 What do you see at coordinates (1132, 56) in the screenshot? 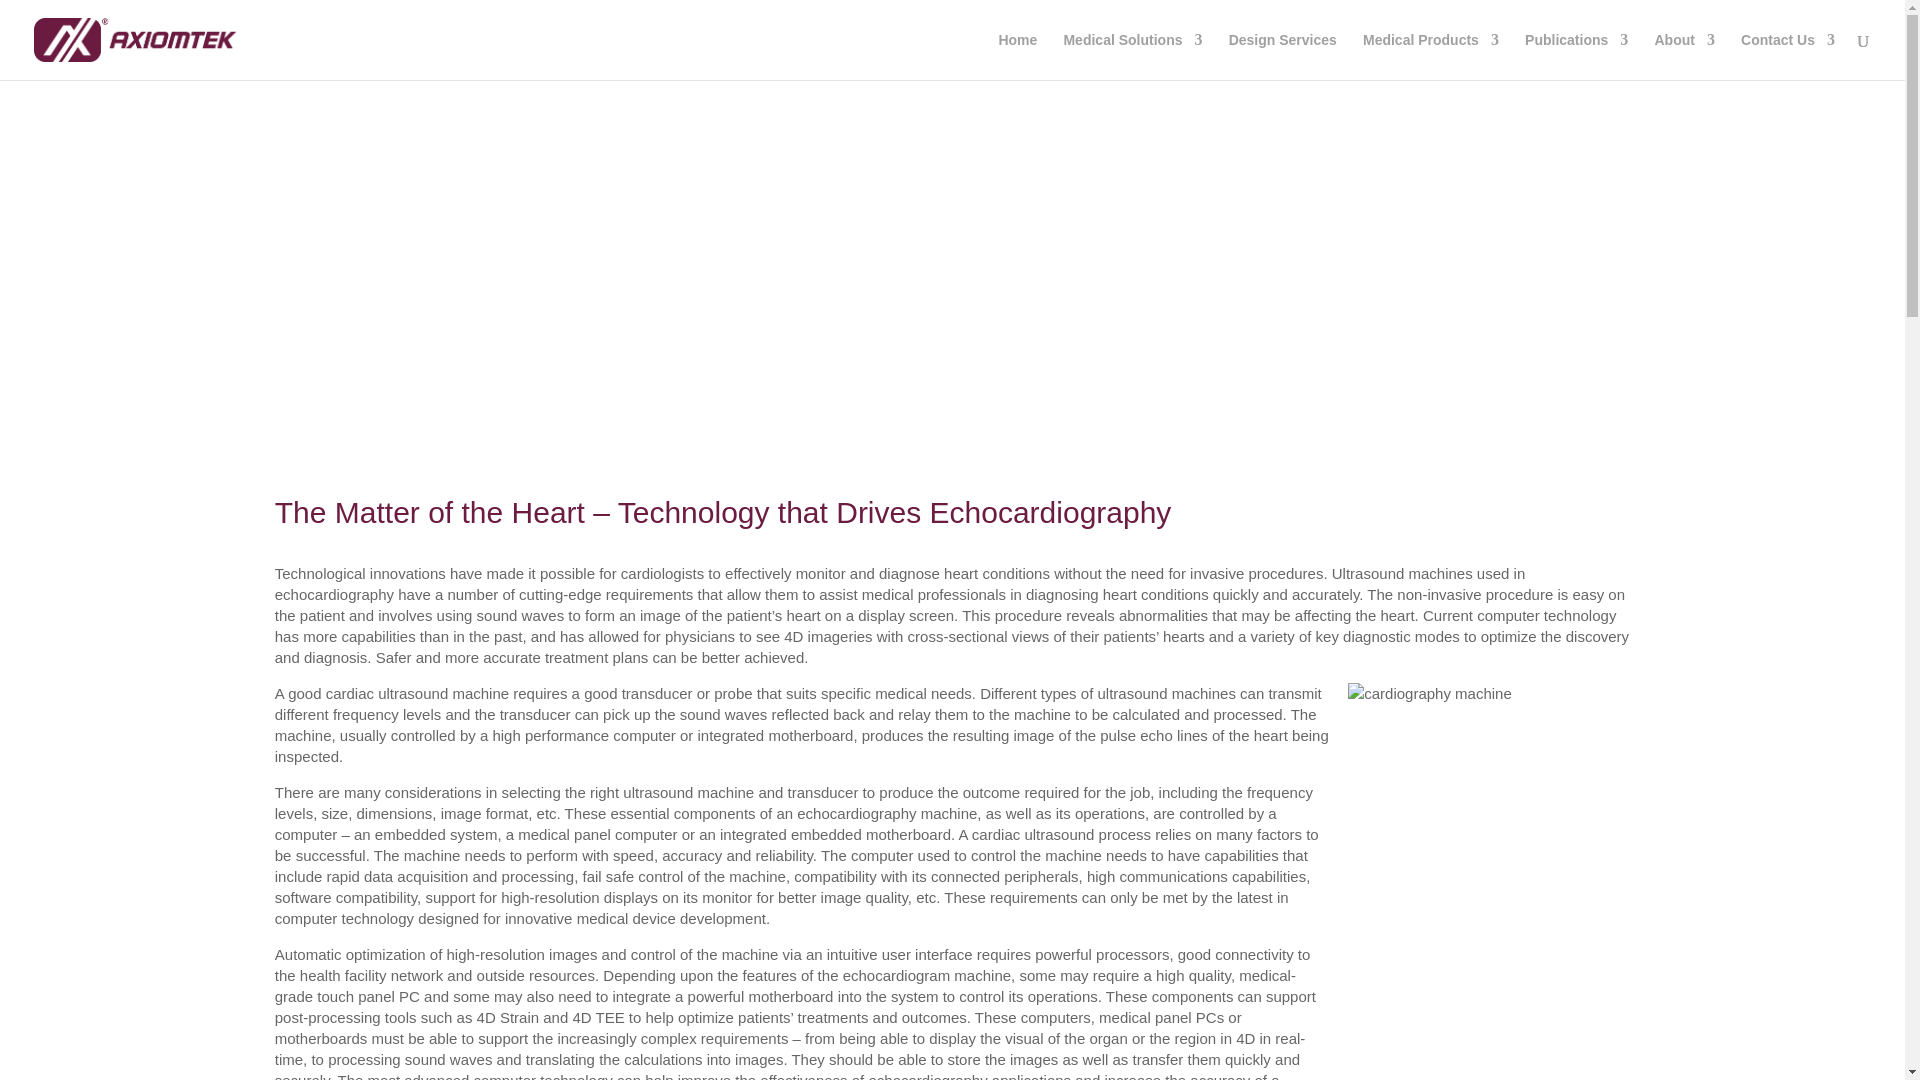
I see `Medical Solutions` at bounding box center [1132, 56].